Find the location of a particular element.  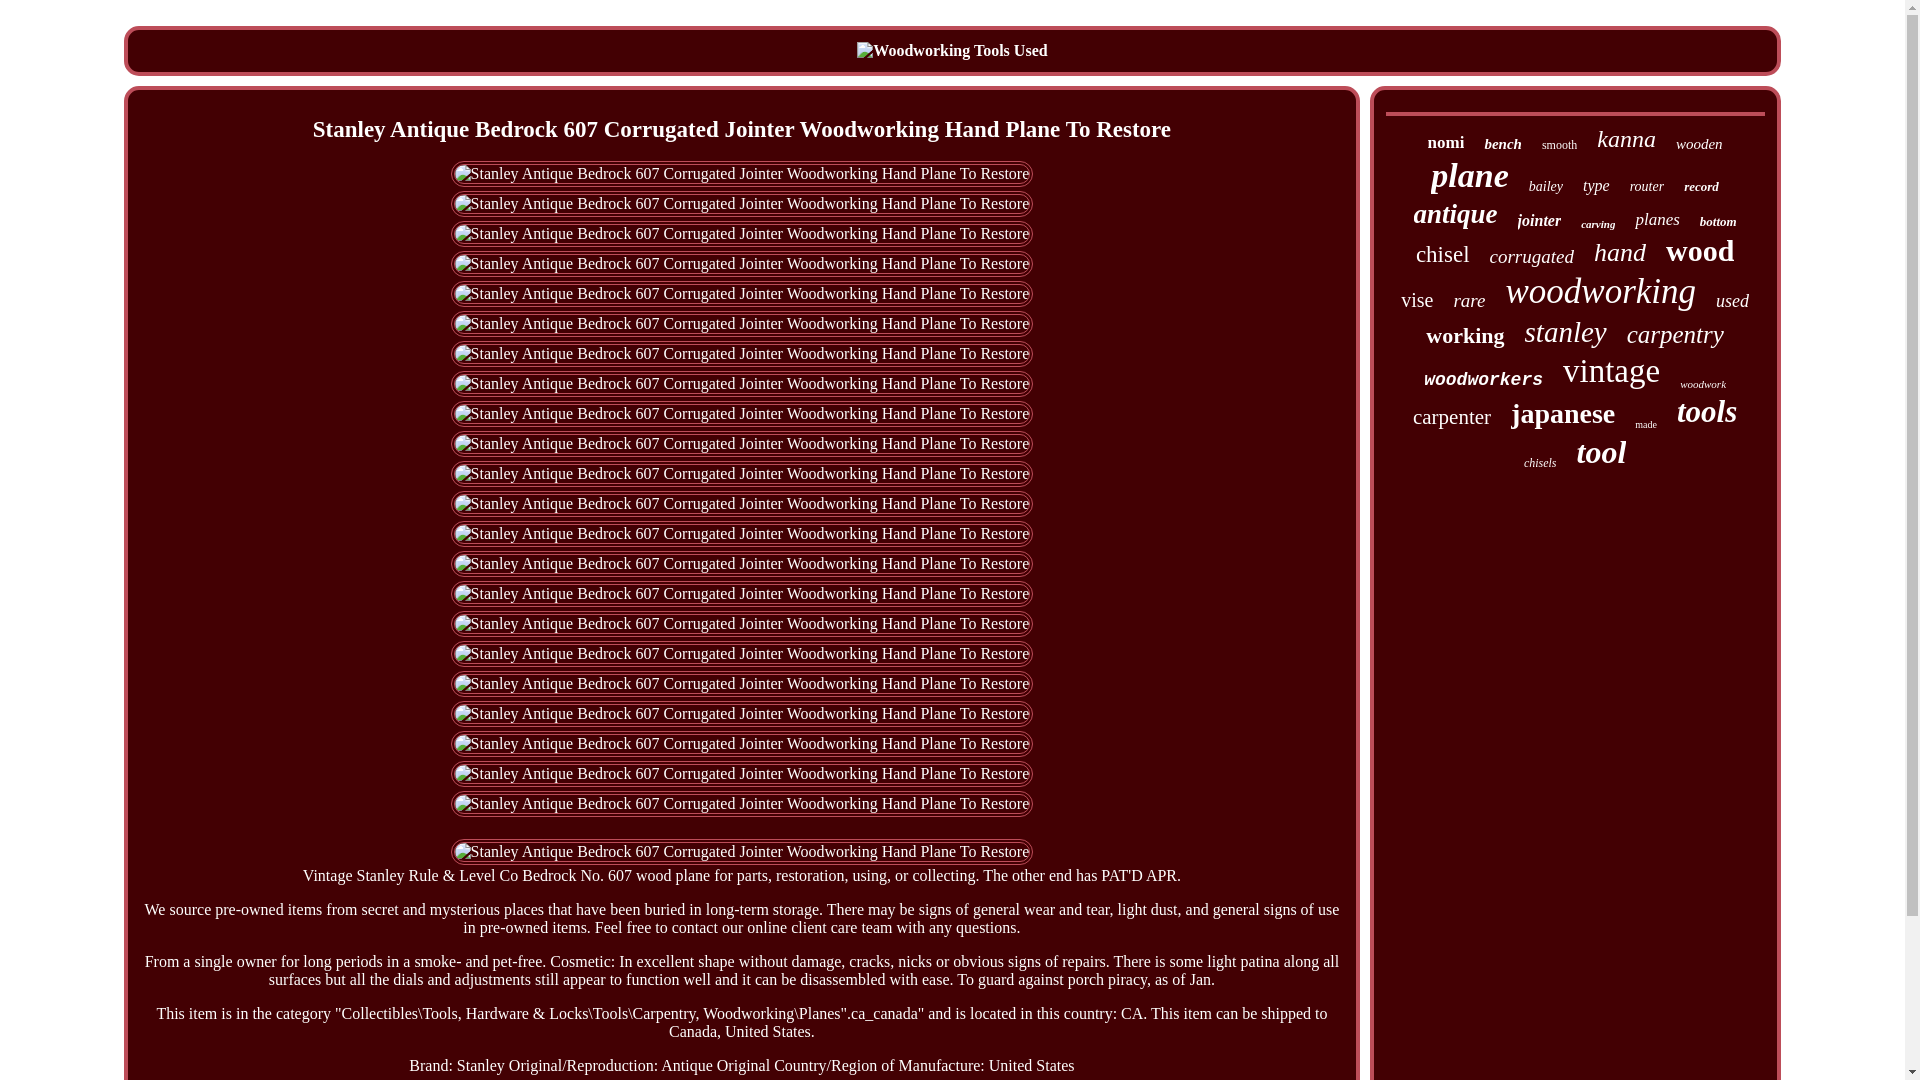

woodworkers is located at coordinates (1484, 380).